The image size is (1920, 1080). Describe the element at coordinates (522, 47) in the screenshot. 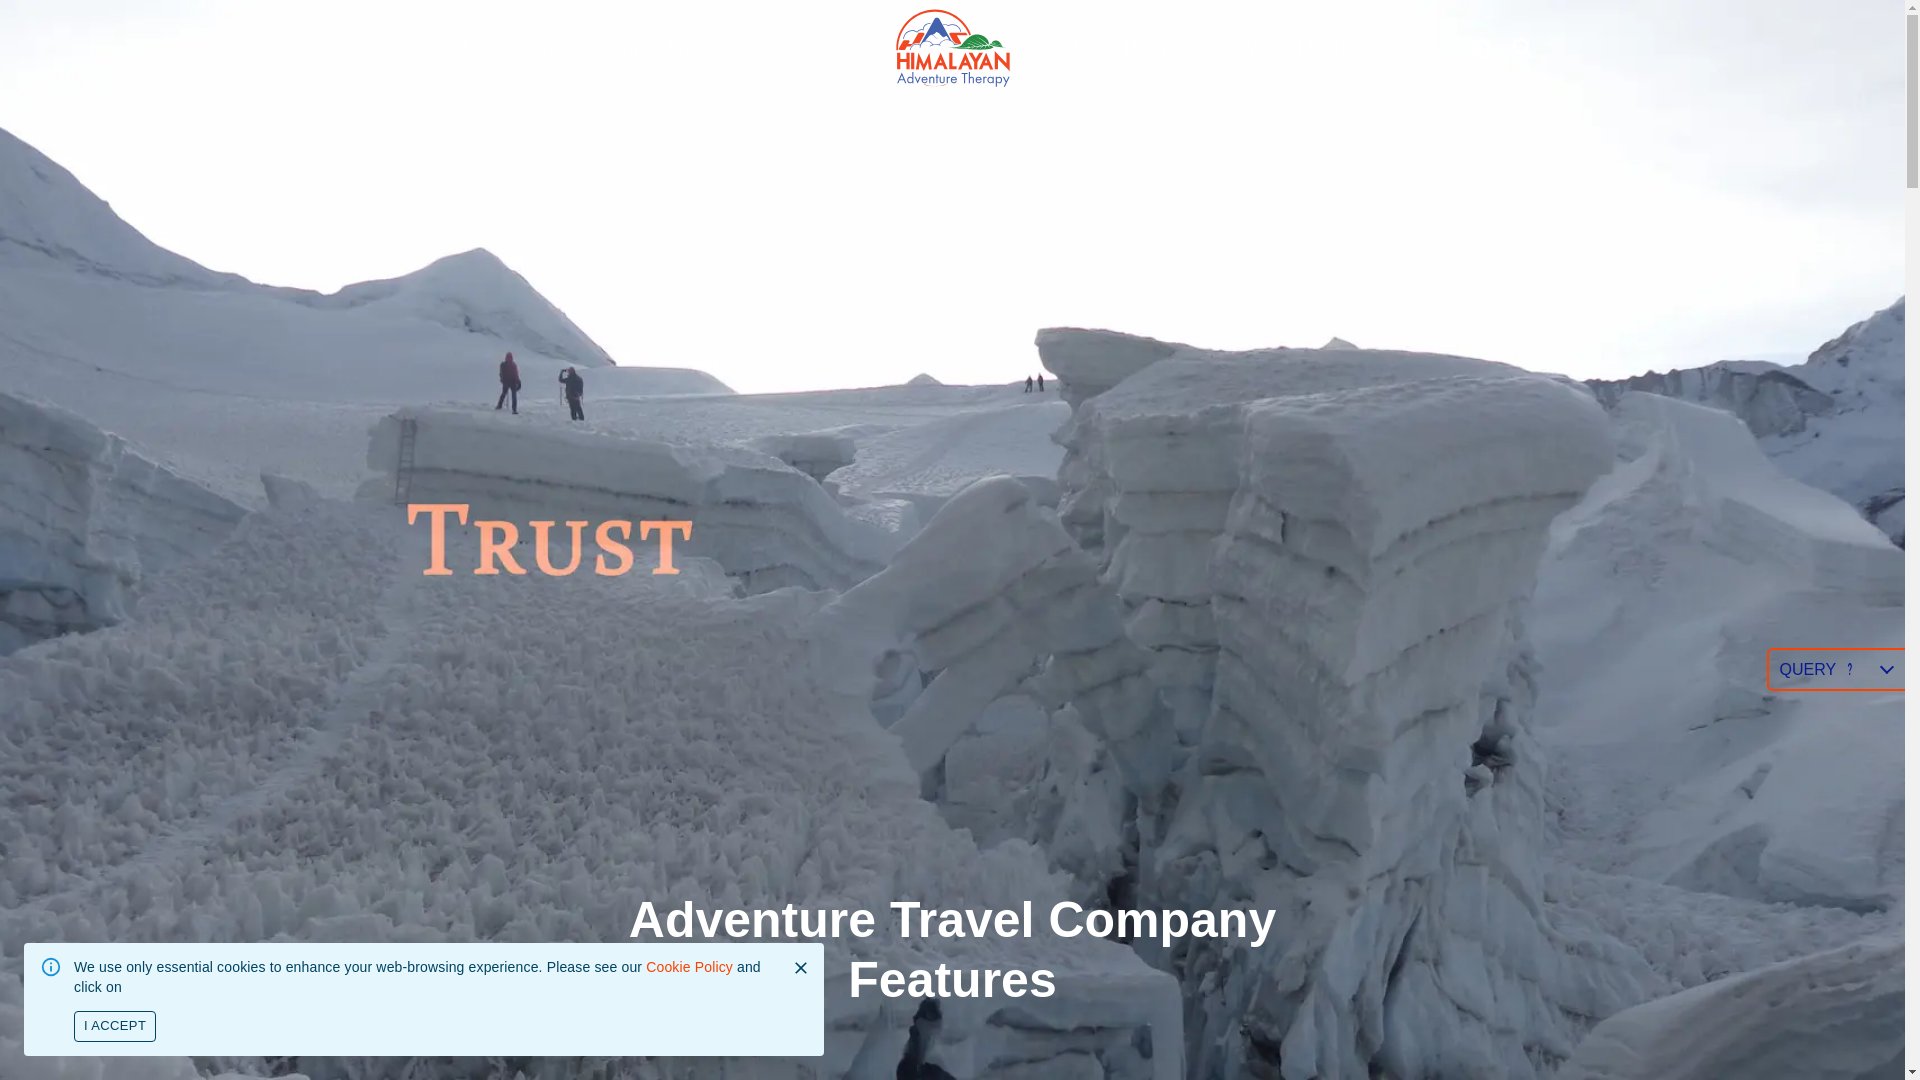

I see `Destinations` at that location.